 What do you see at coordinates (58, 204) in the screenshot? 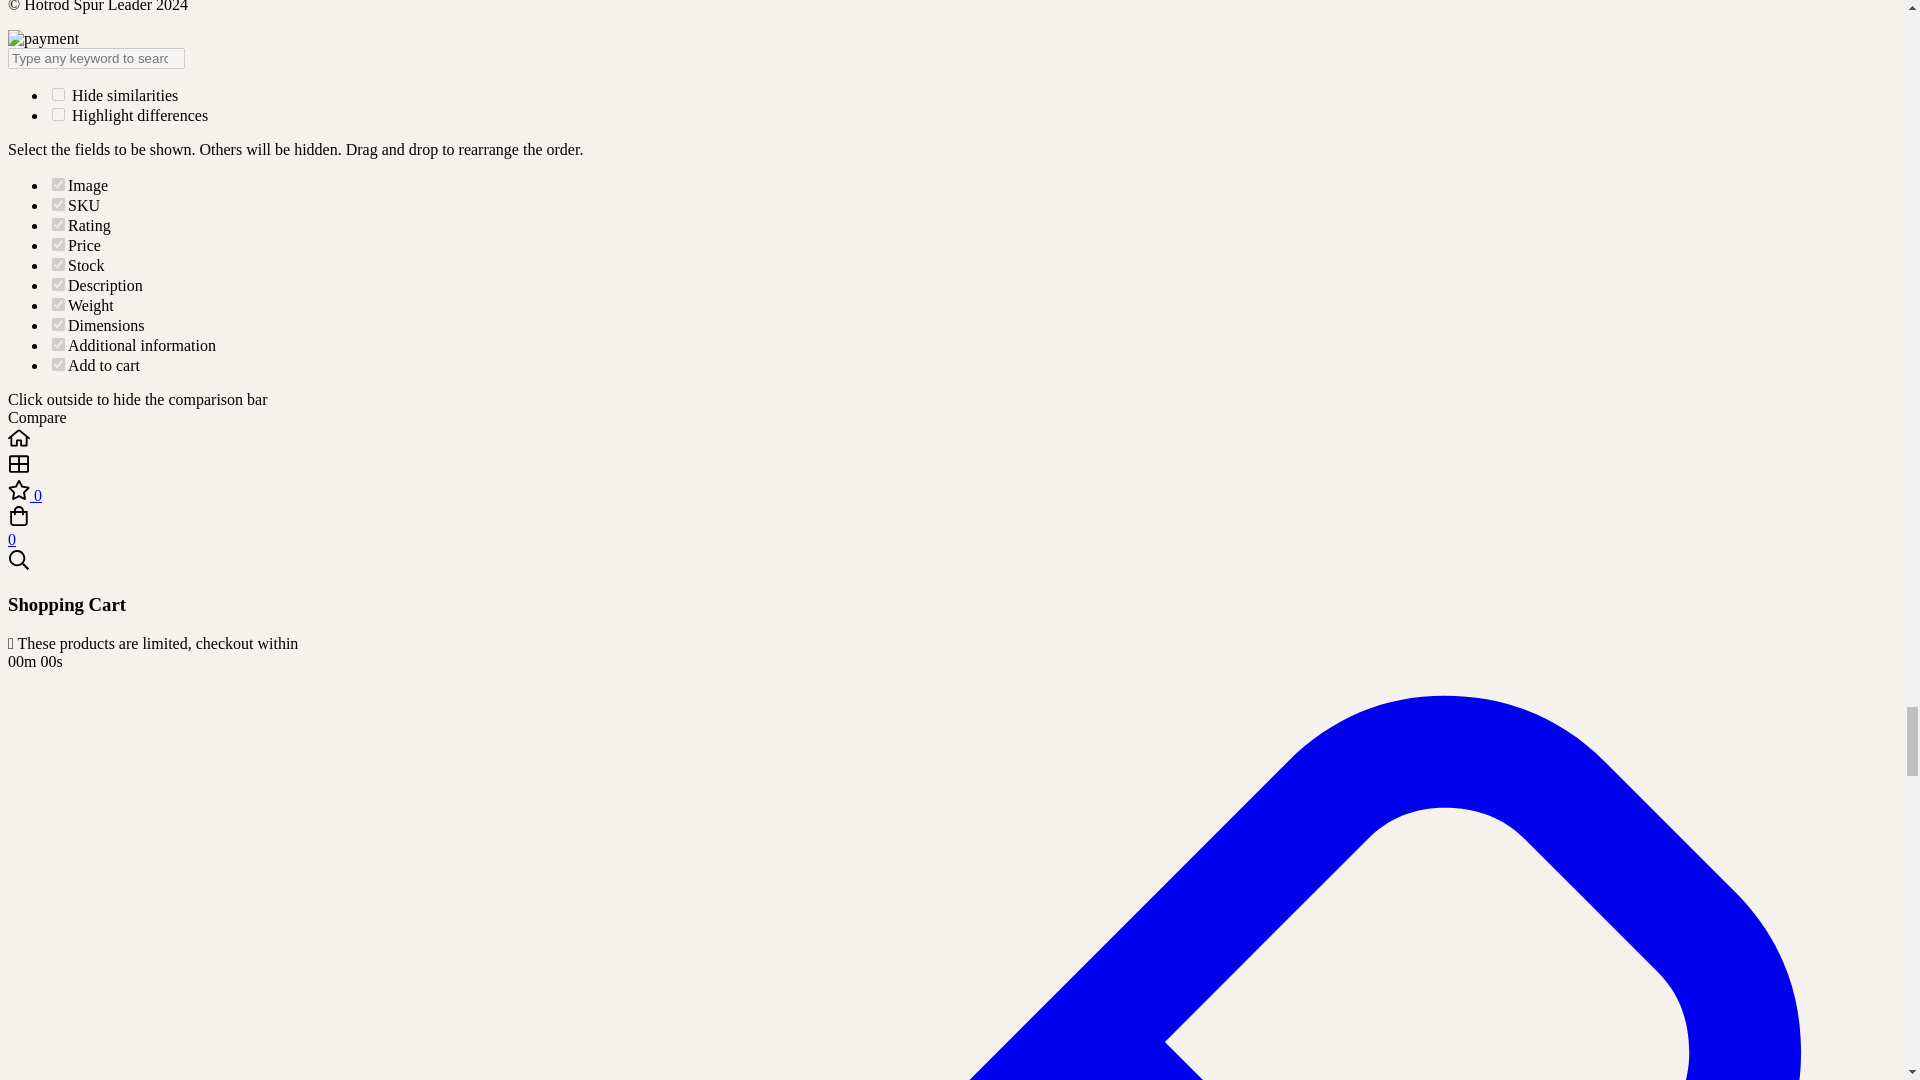
I see `xnef` at bounding box center [58, 204].